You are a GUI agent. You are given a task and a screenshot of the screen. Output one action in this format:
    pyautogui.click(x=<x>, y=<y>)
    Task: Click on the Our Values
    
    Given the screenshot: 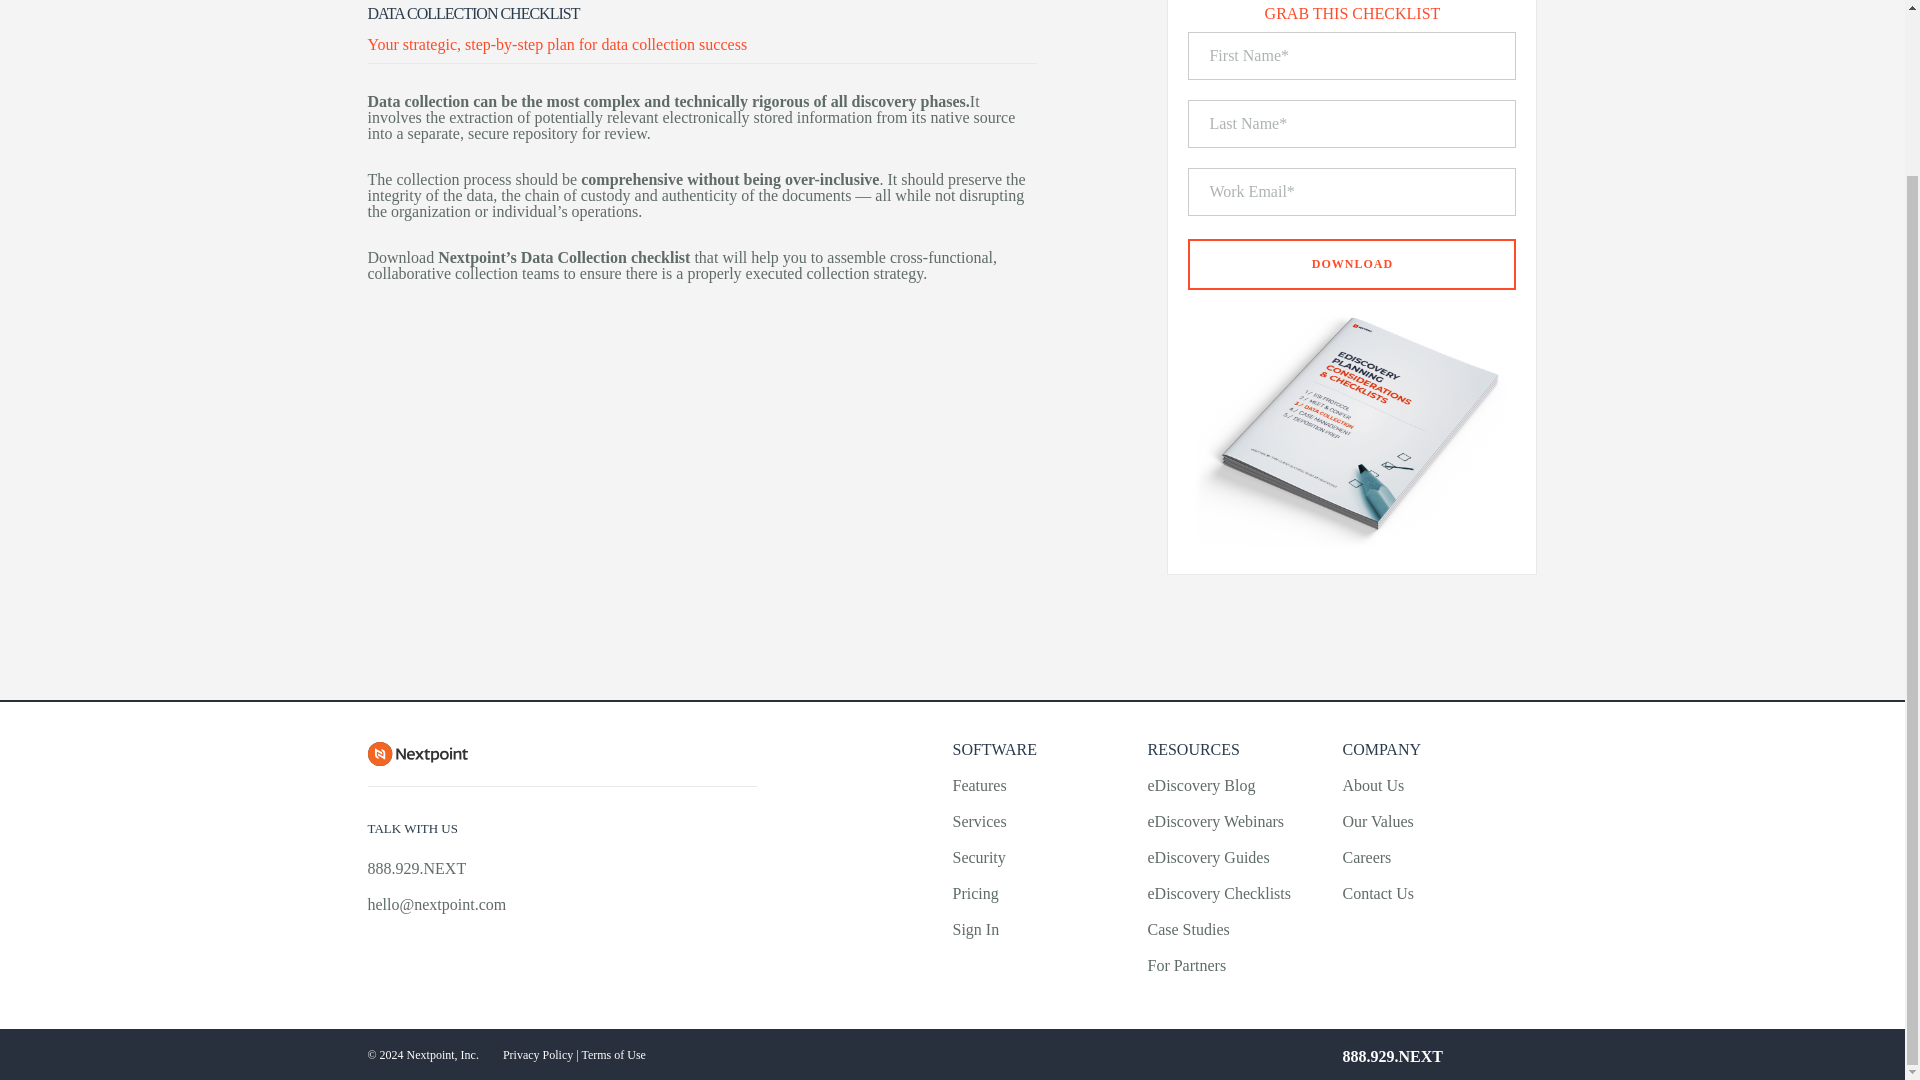 What is the action you would take?
    pyautogui.click(x=1378, y=822)
    